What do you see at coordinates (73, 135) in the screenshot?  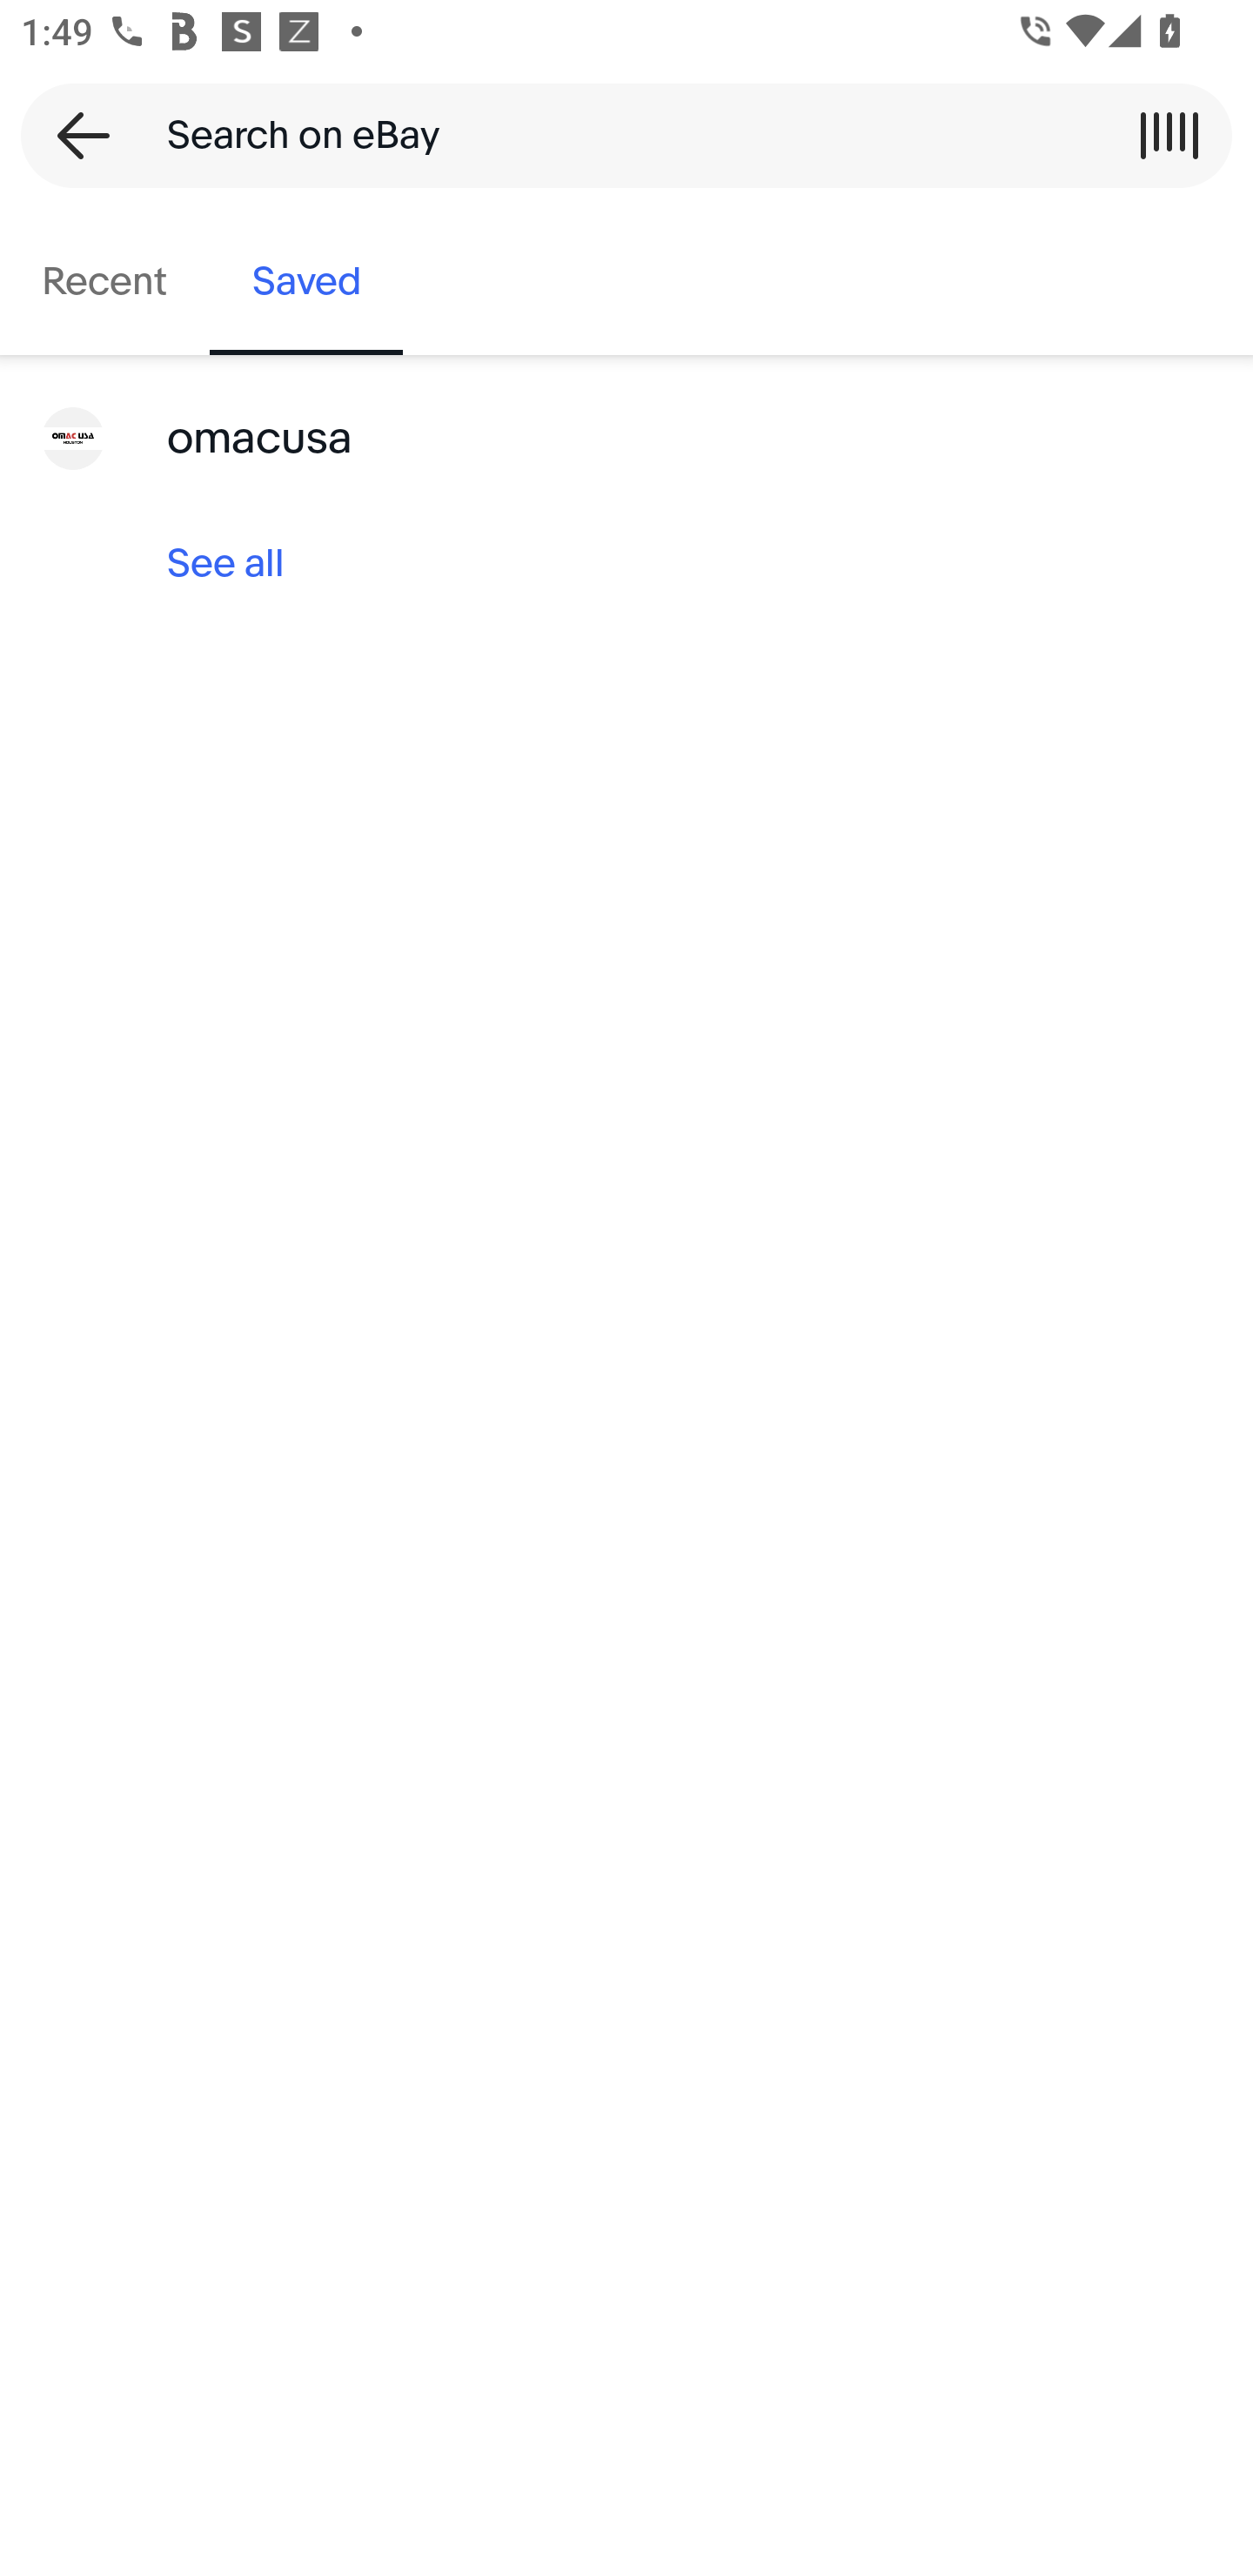 I see `Back` at bounding box center [73, 135].